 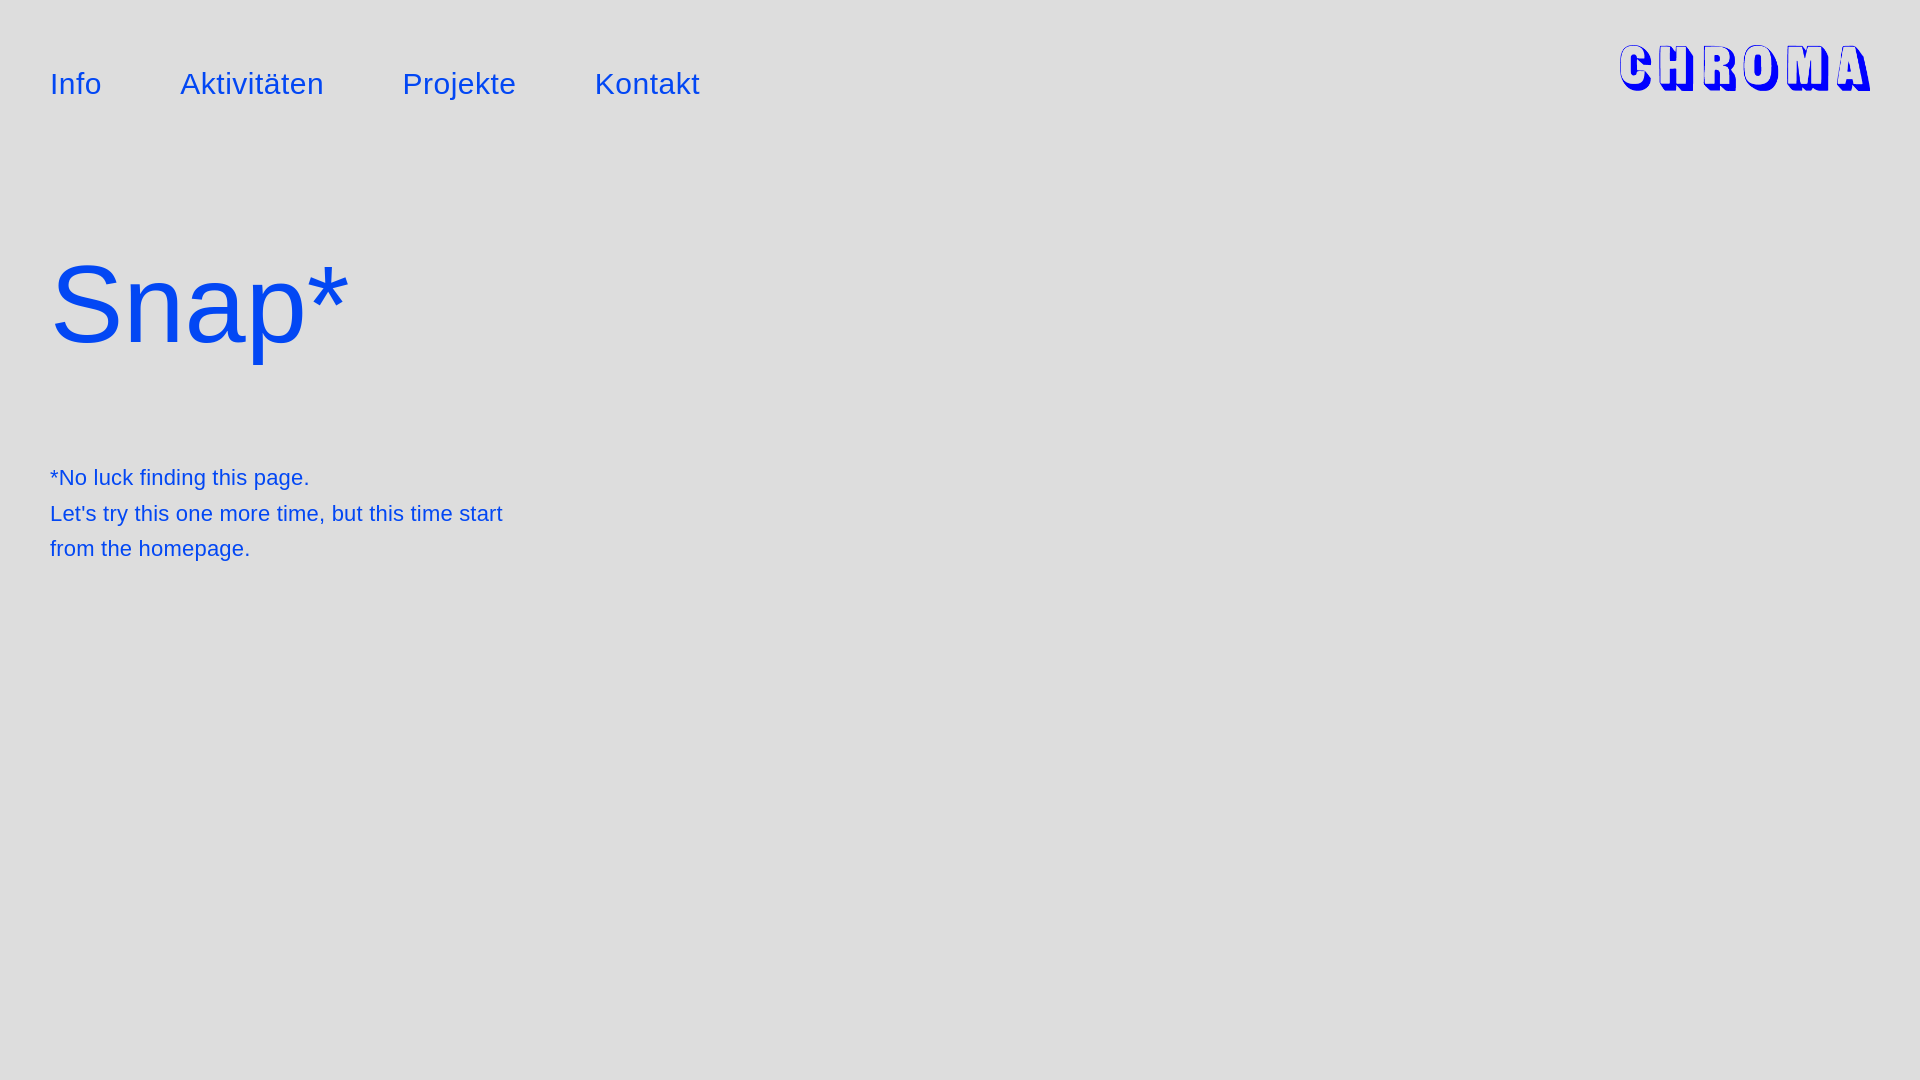 I want to click on homepage, so click(x=192, y=548).